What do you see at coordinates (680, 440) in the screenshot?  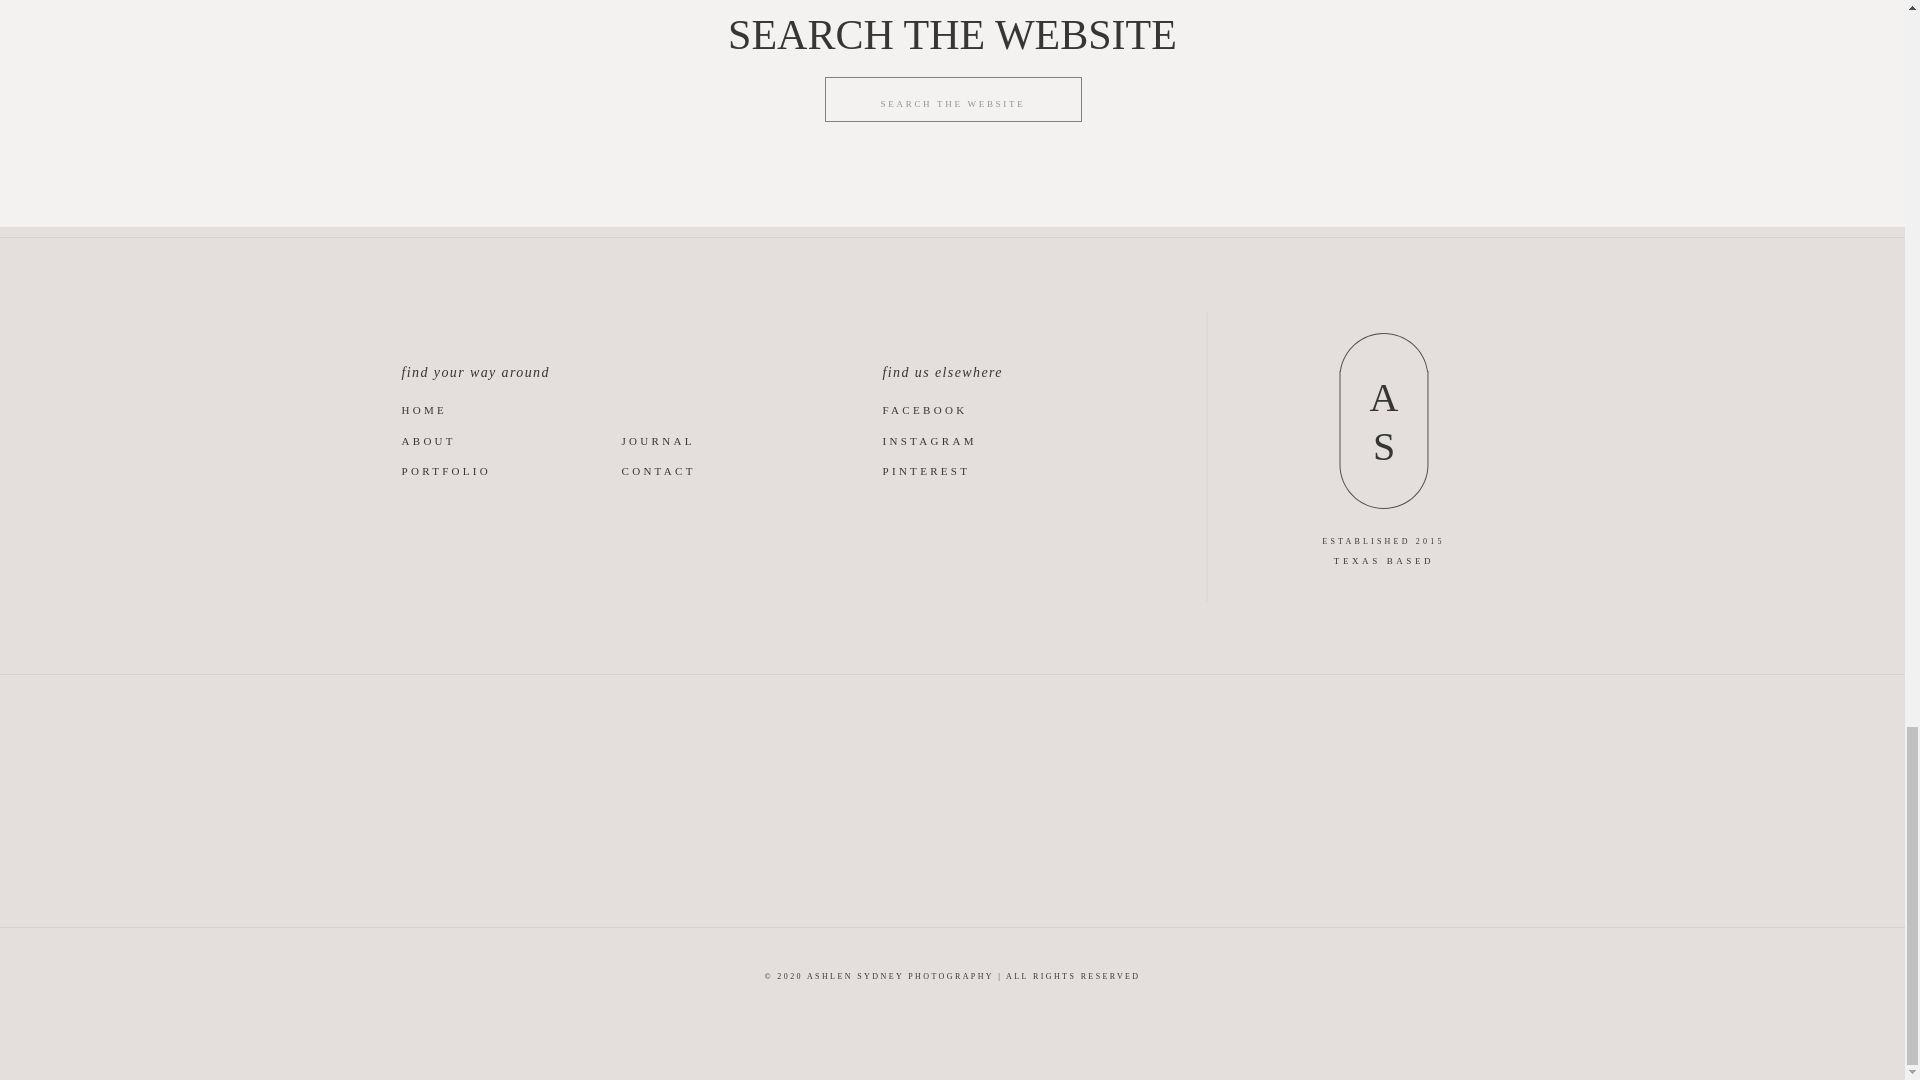 I see `JOURNAL` at bounding box center [680, 440].